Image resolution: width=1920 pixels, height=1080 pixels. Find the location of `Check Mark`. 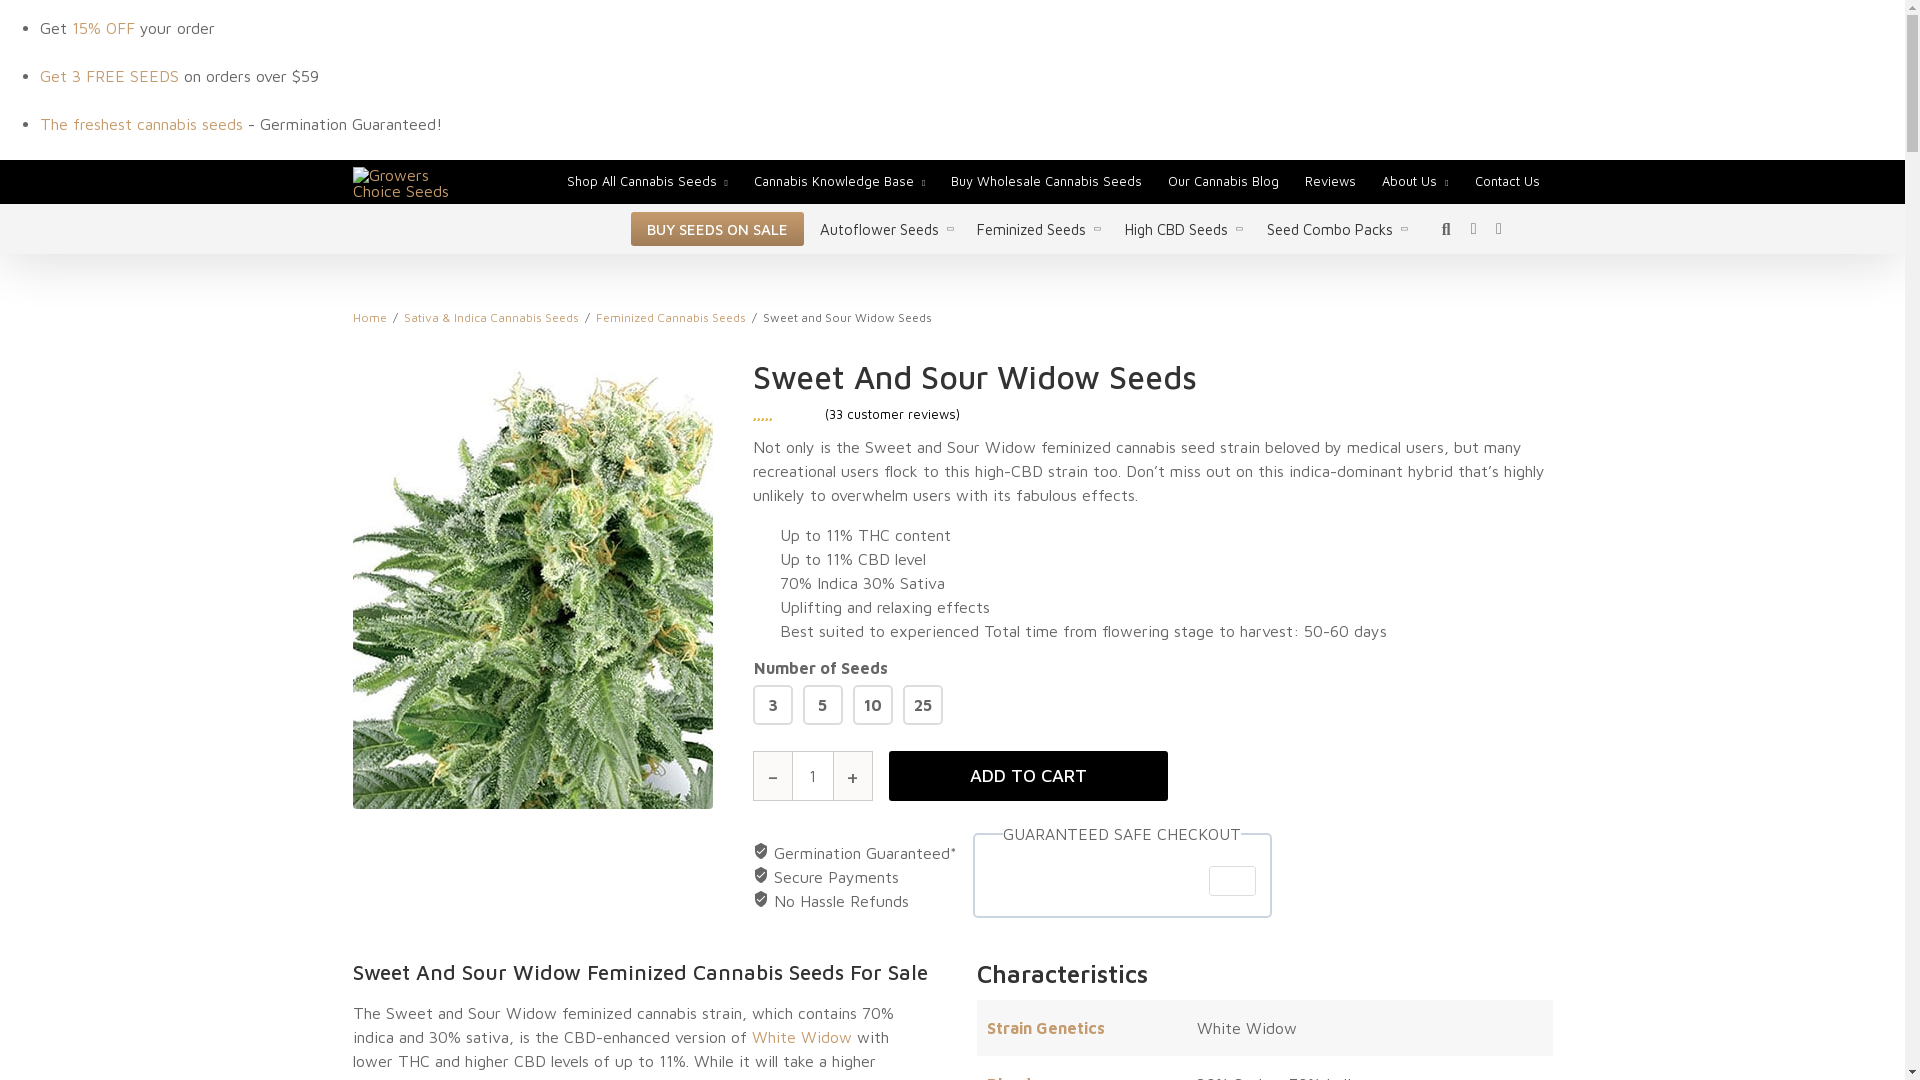

Check Mark is located at coordinates (760, 850).